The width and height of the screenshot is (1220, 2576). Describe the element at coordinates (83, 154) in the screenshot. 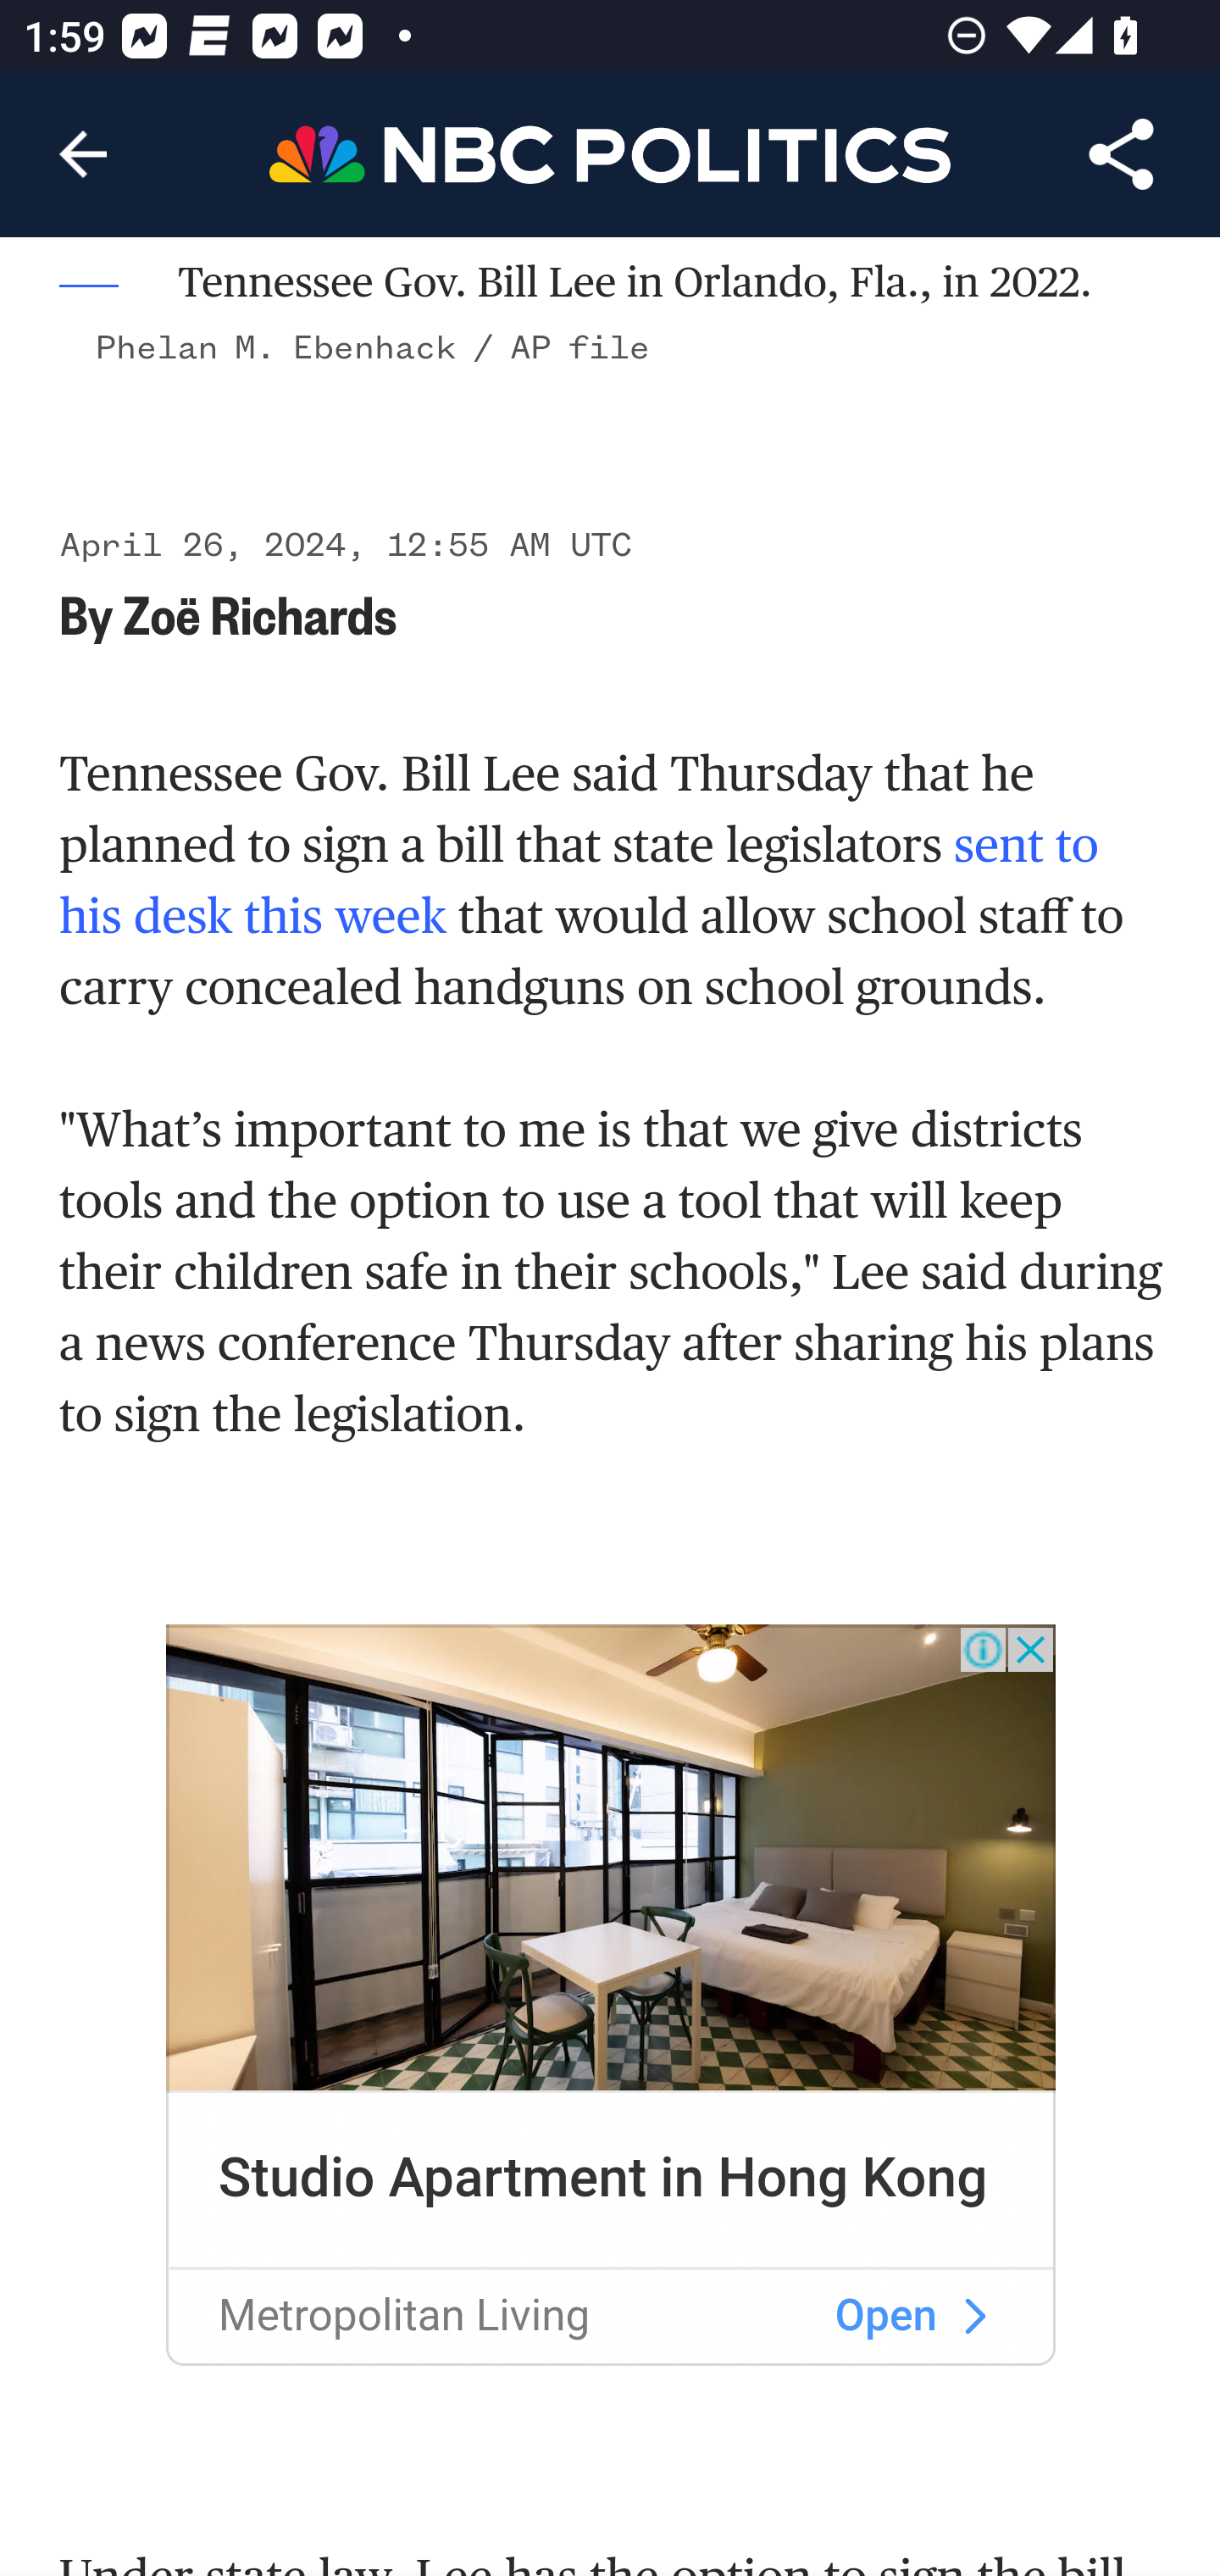

I see `Navigate up` at that location.